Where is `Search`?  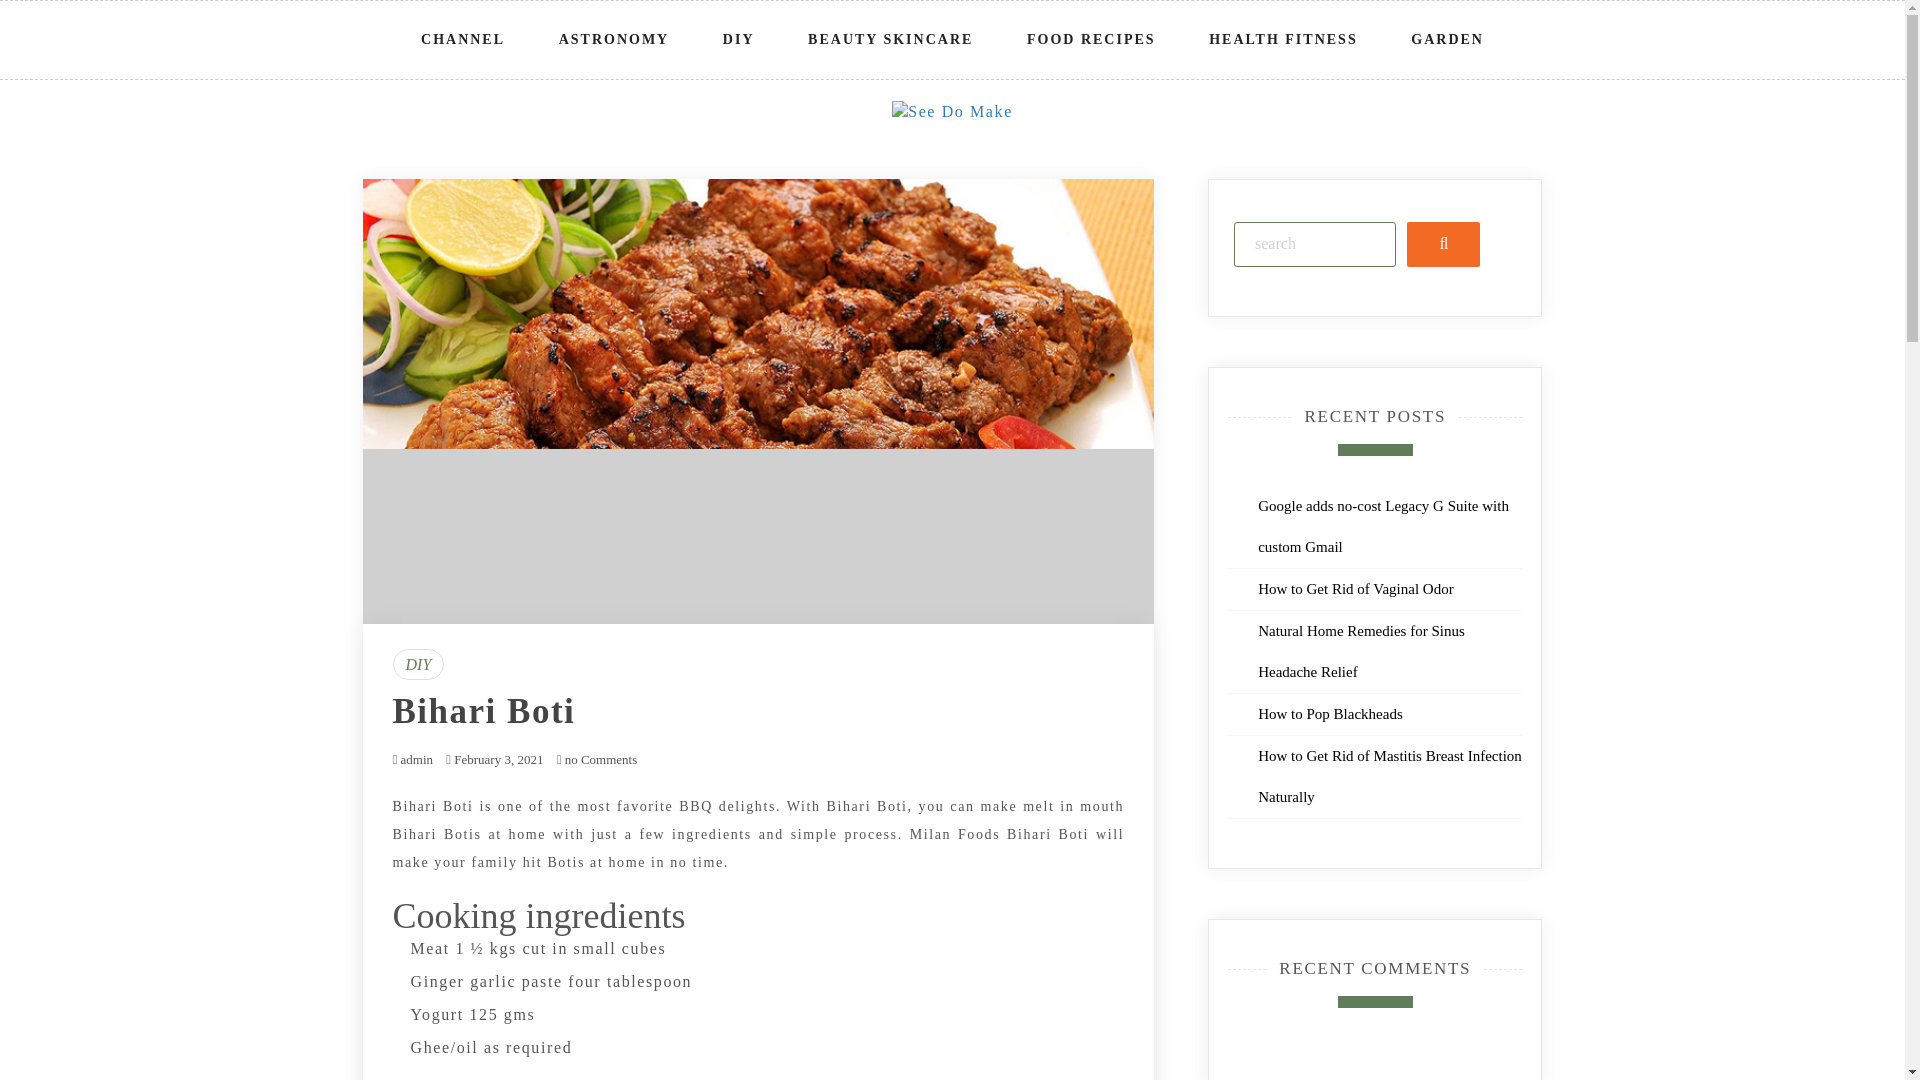
Search is located at coordinates (1444, 244).